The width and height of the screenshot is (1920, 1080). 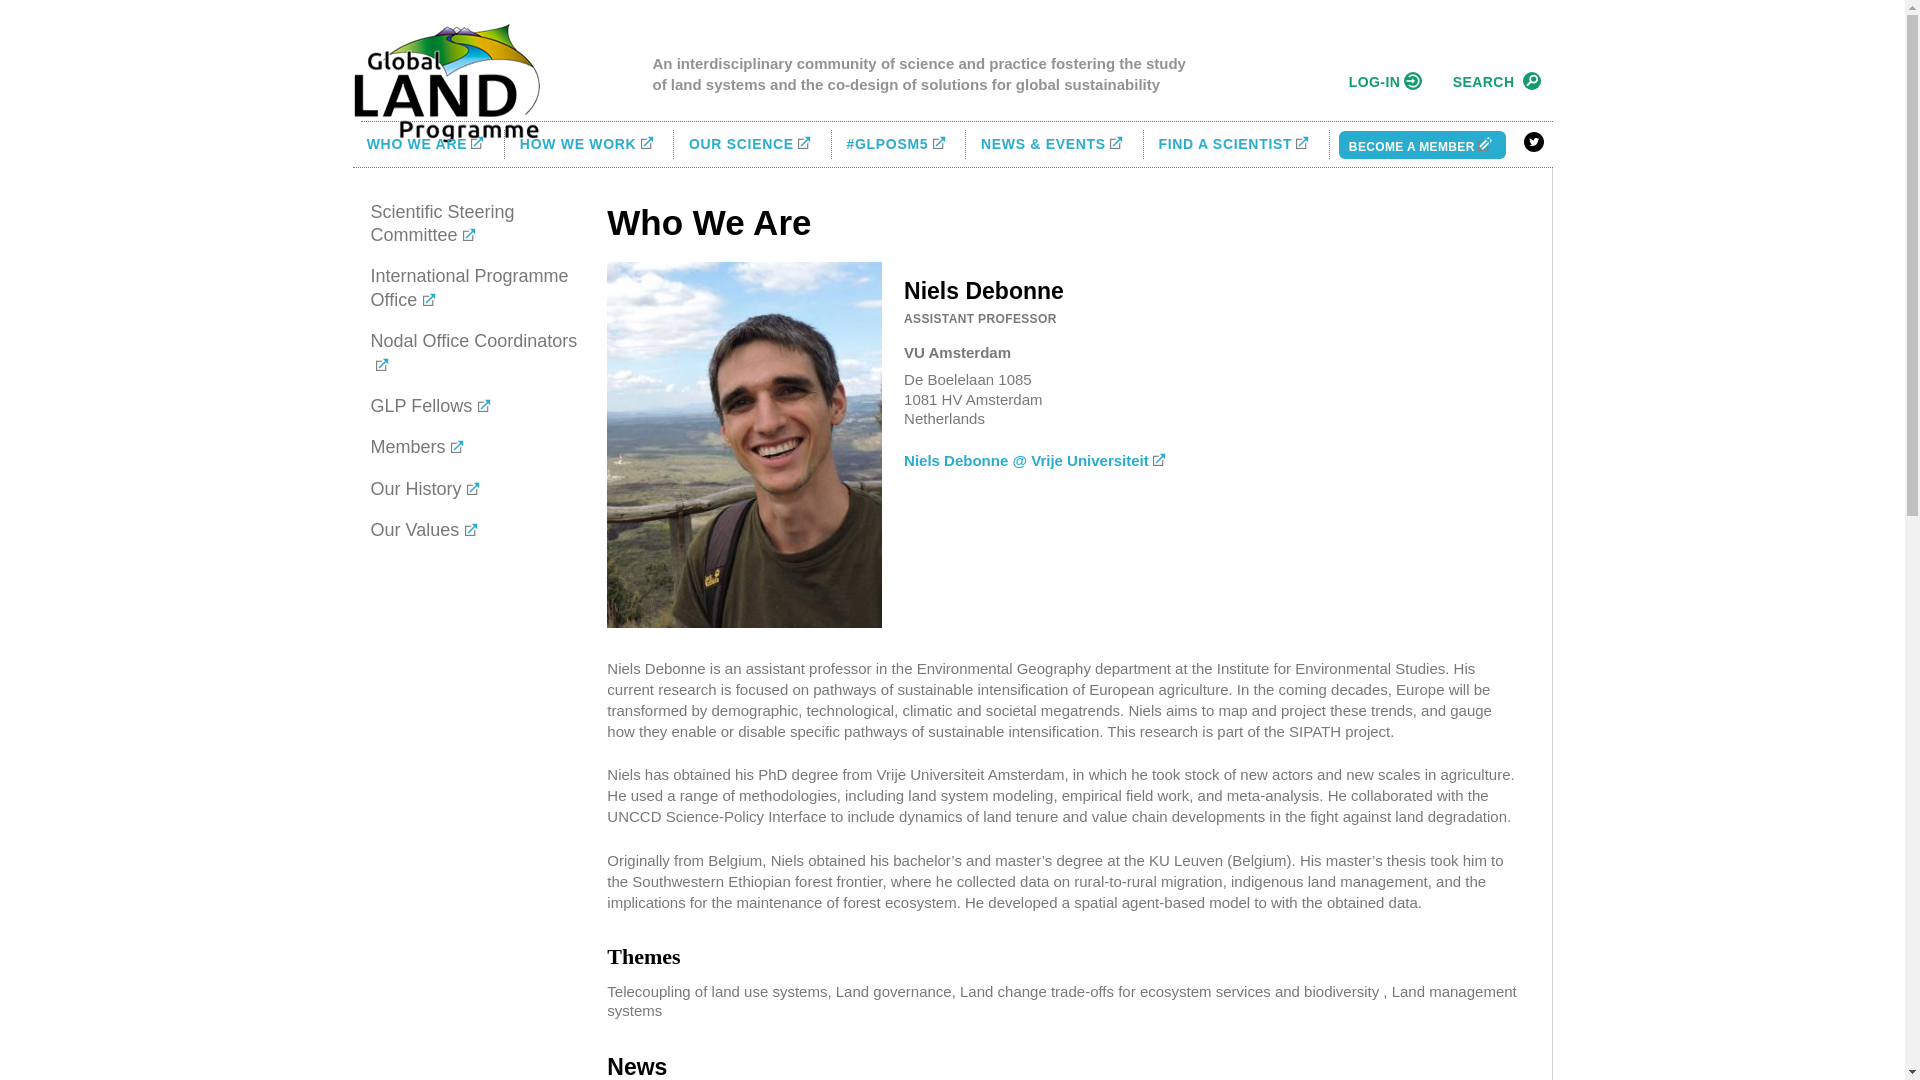 I want to click on BECOME A MEMBER, so click(x=1422, y=144).